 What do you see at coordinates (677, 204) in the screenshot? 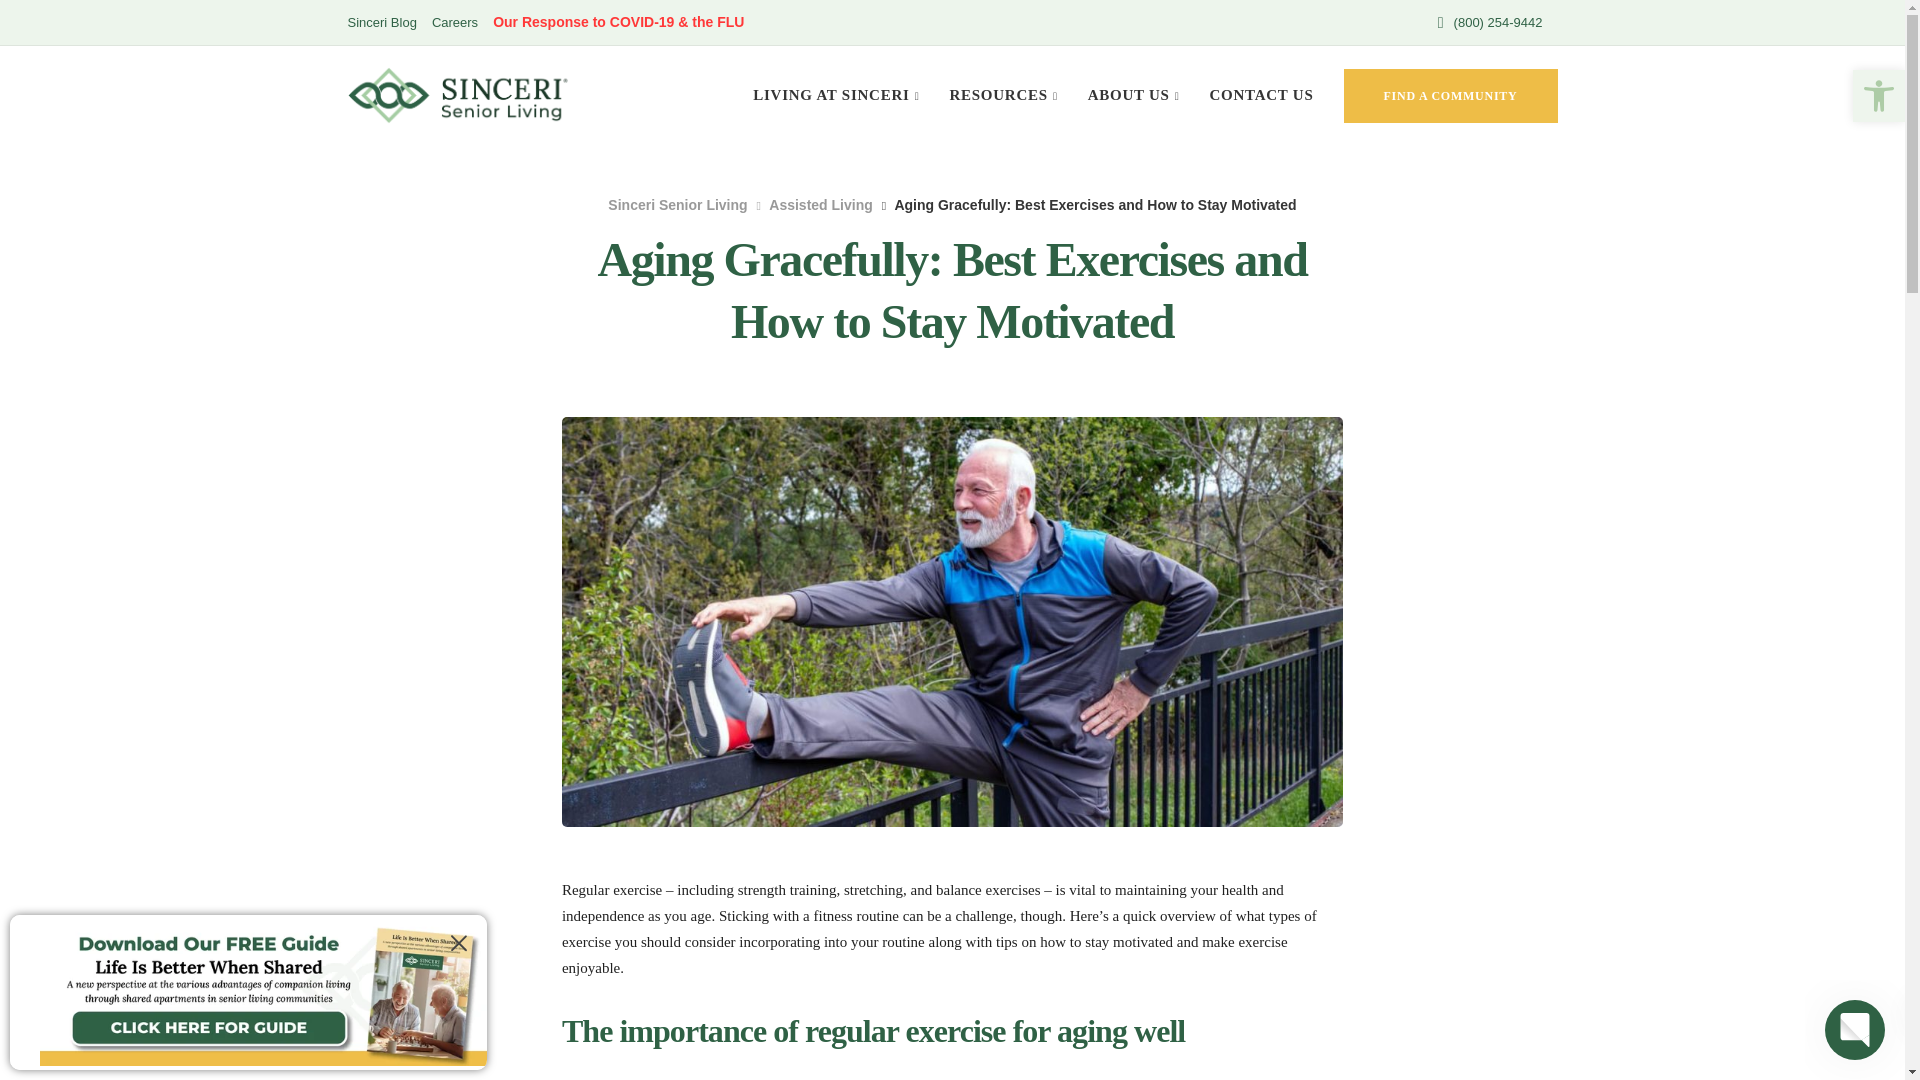
I see `Go to Sinceri Senior Living.` at bounding box center [677, 204].